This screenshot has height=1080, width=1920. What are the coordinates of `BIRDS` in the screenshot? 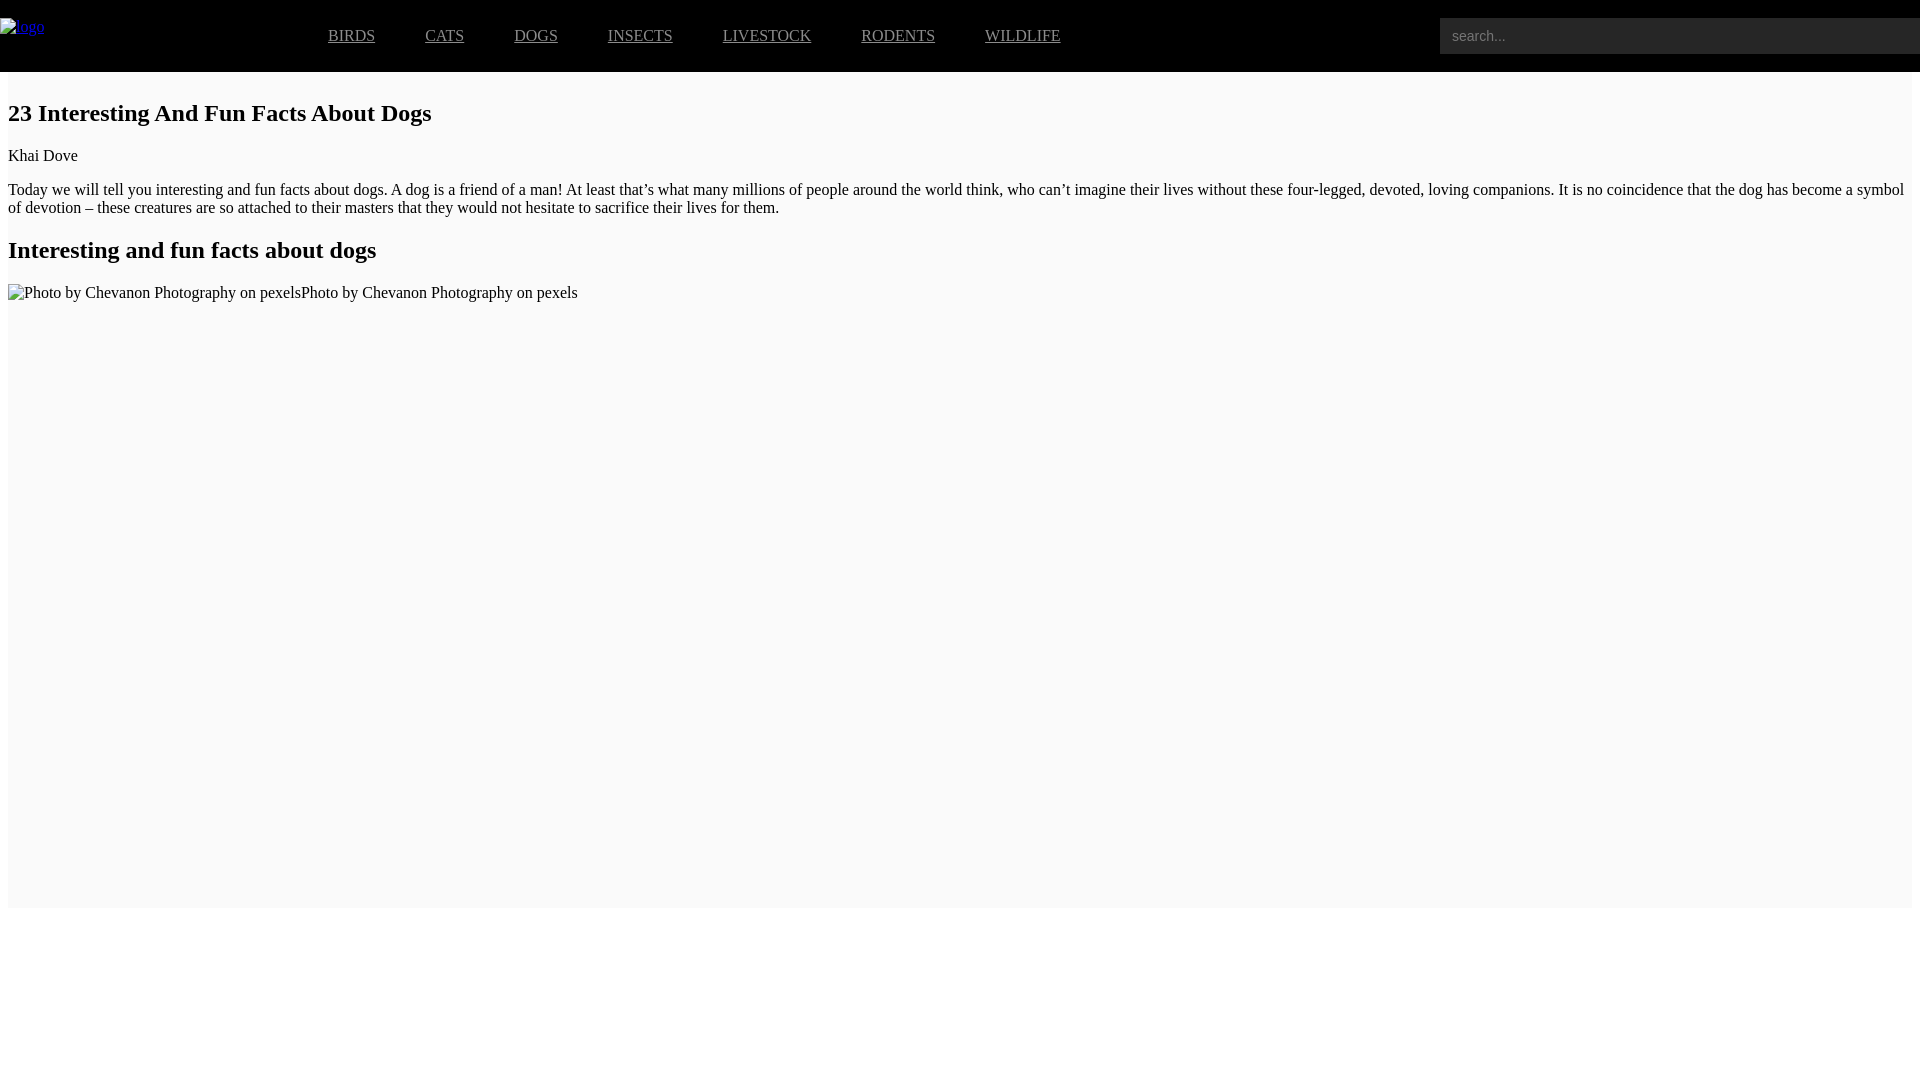 It's located at (351, 36).